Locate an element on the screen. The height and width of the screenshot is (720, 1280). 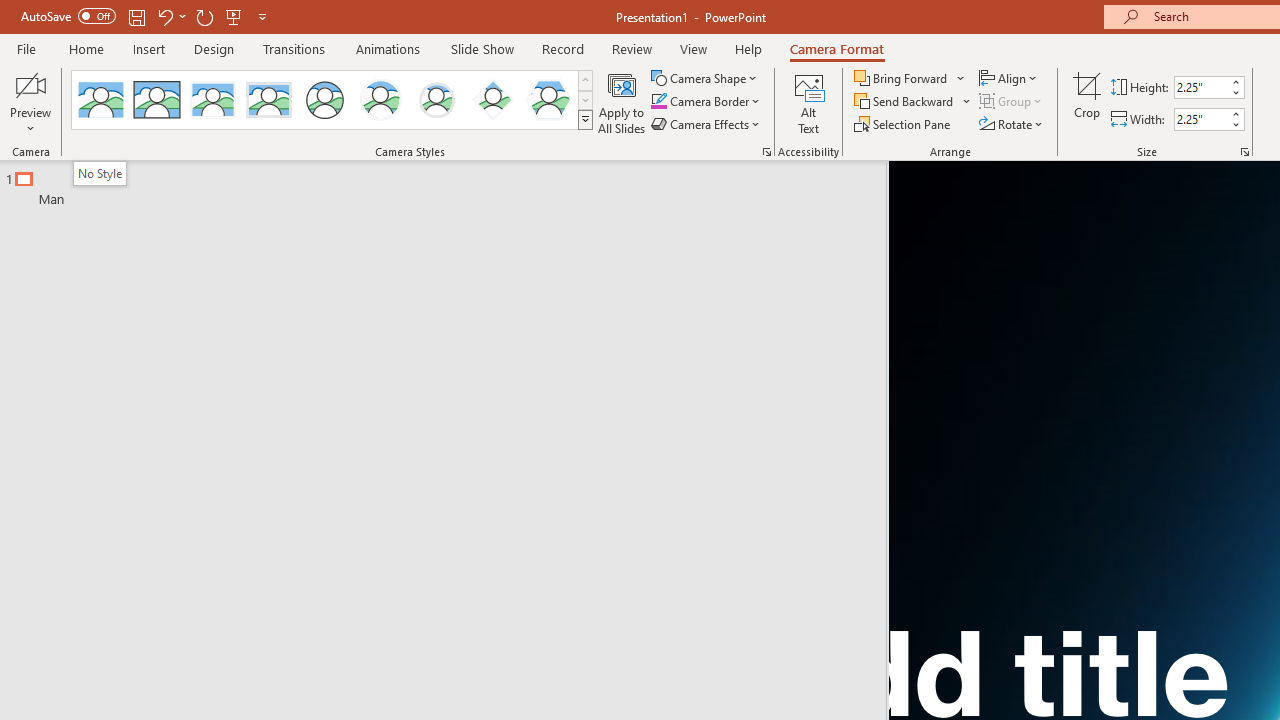
Align is located at coordinates (1010, 78).